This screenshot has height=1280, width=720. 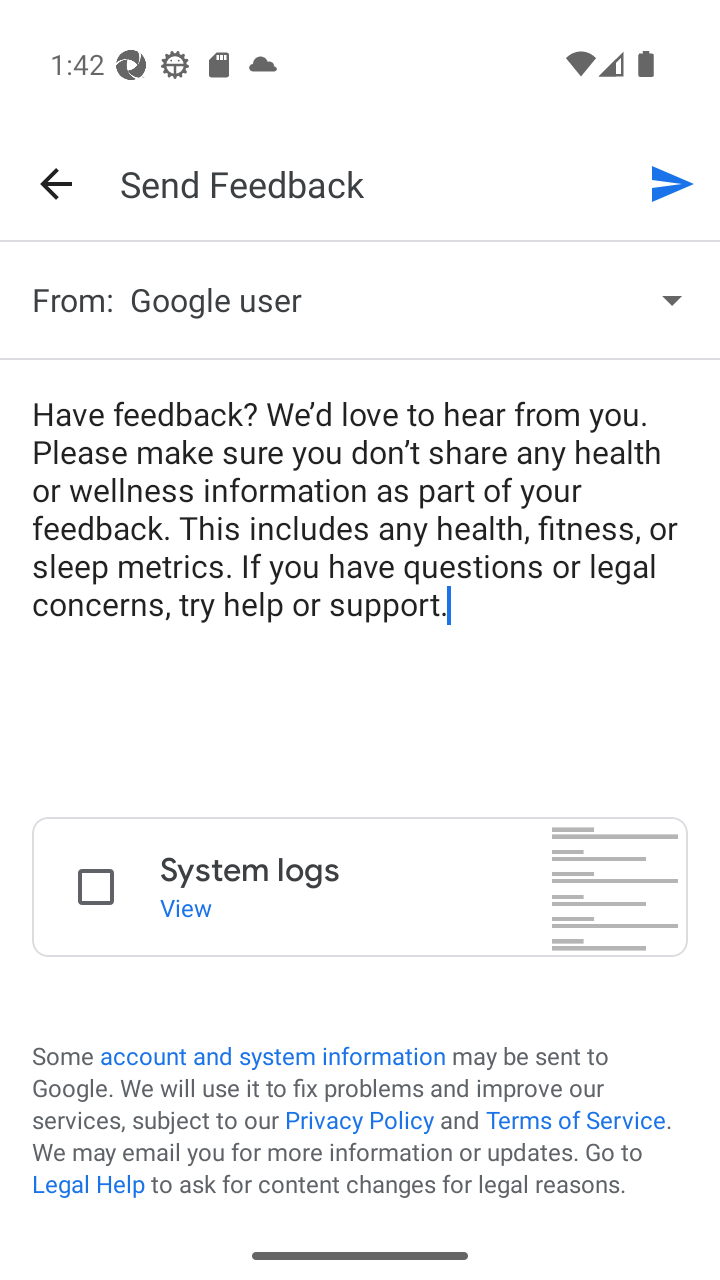 What do you see at coordinates (360, 886) in the screenshot?
I see `System logs View Preview system info` at bounding box center [360, 886].